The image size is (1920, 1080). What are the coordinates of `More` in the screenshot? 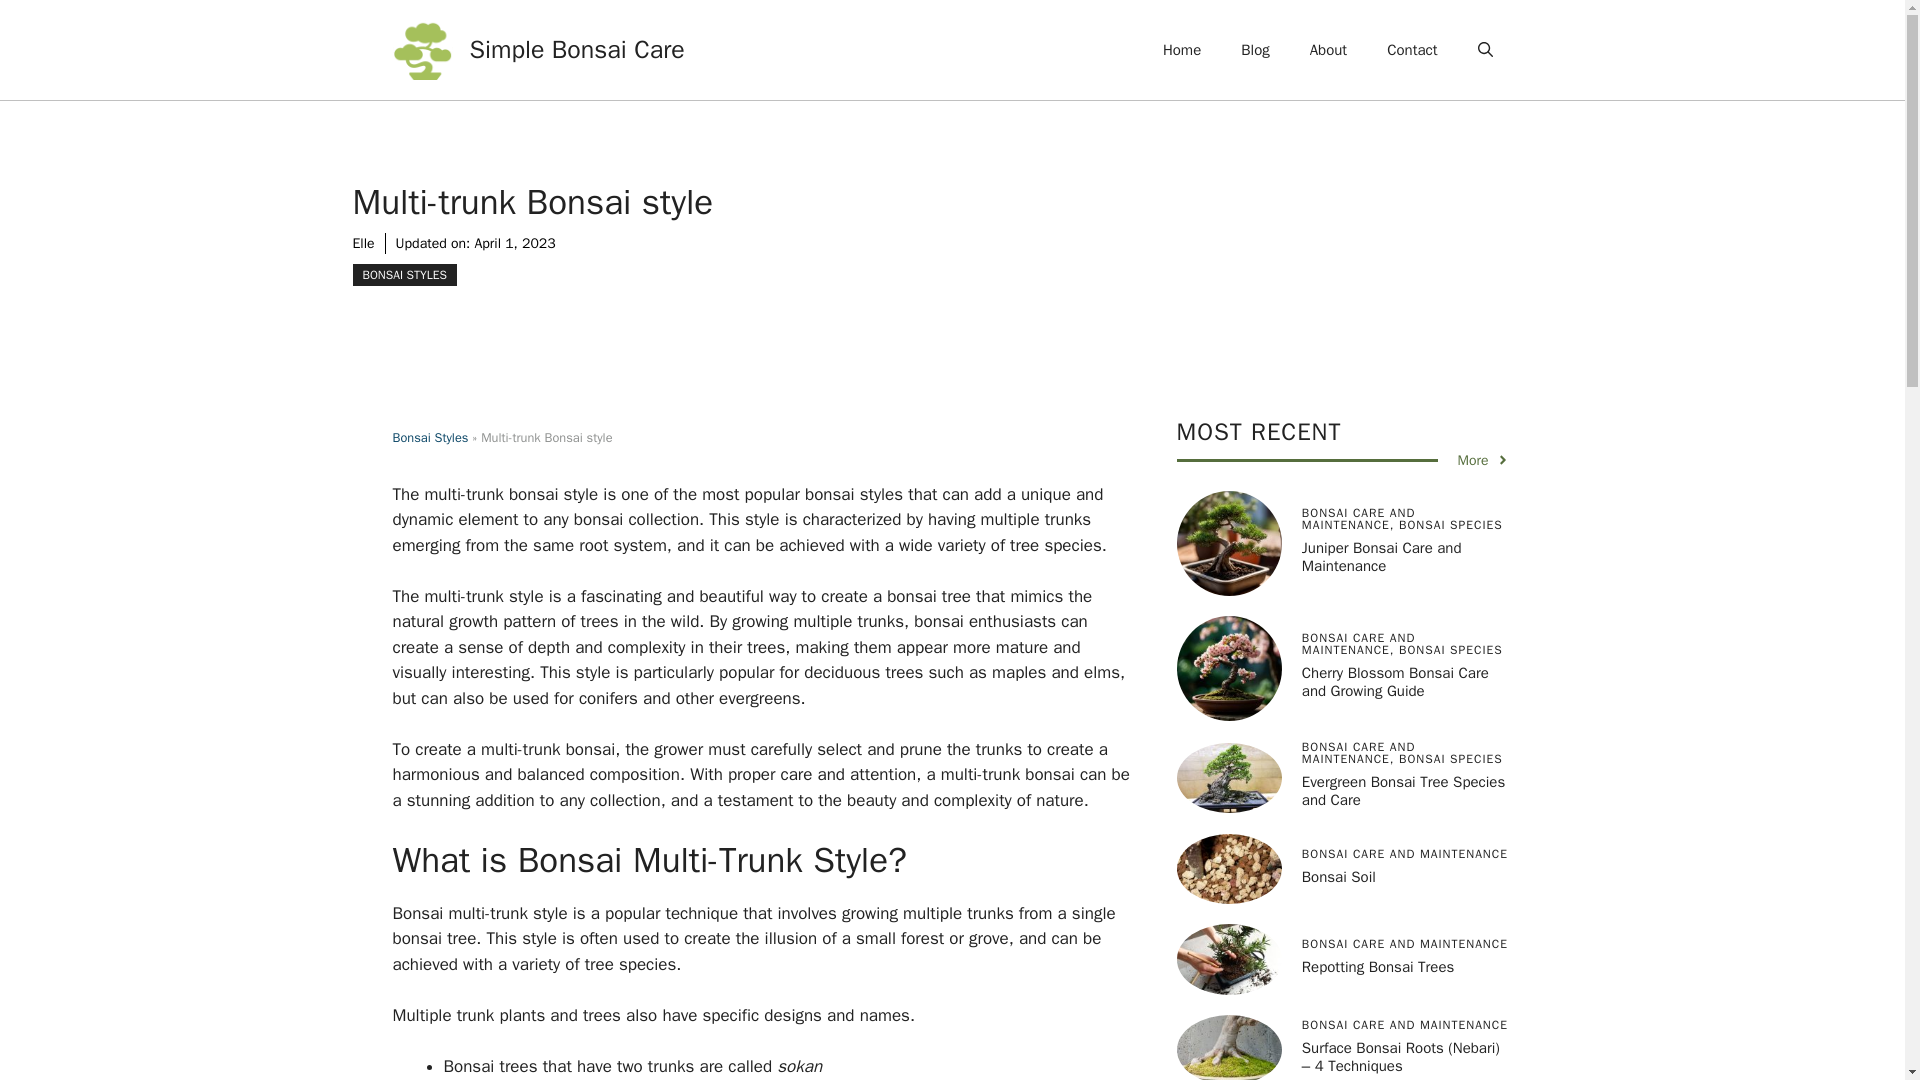 It's located at (1483, 460).